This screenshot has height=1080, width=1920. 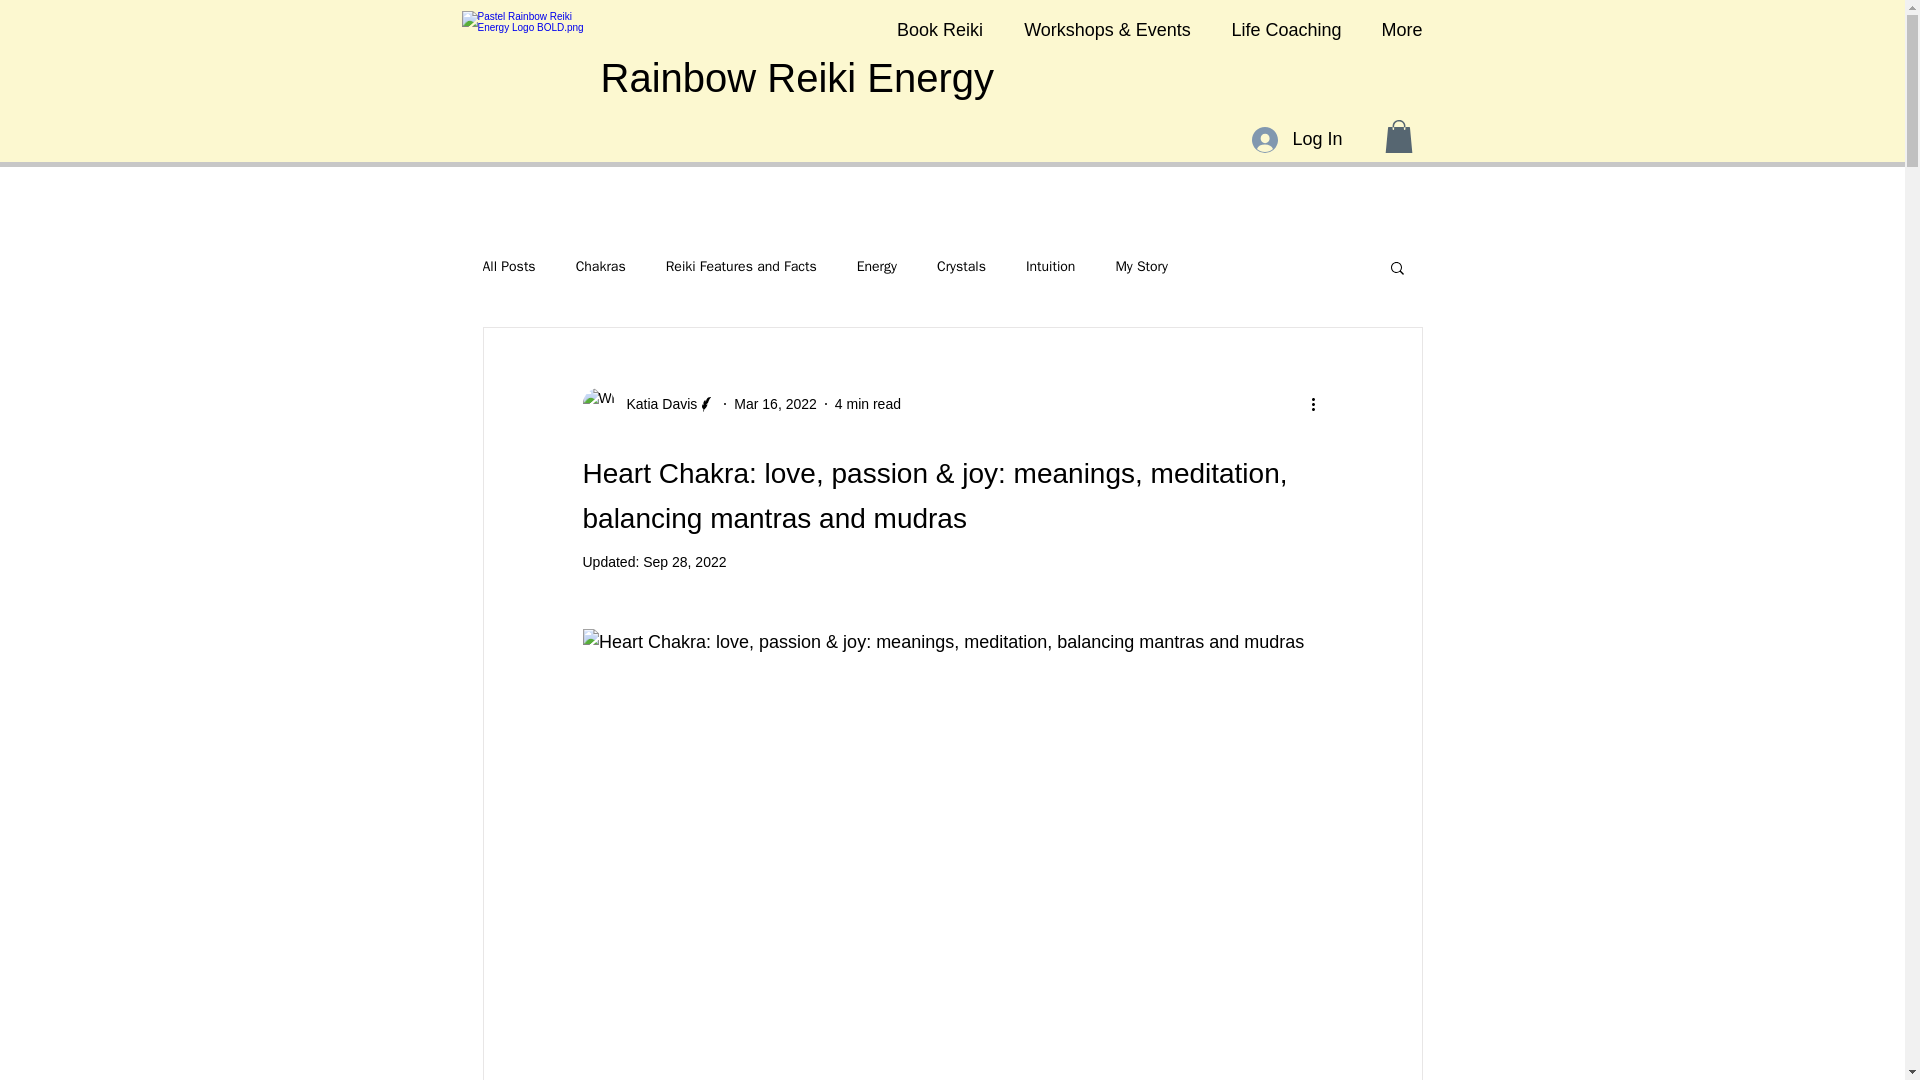 What do you see at coordinates (796, 78) in the screenshot?
I see `Rainbow Reiki Energy` at bounding box center [796, 78].